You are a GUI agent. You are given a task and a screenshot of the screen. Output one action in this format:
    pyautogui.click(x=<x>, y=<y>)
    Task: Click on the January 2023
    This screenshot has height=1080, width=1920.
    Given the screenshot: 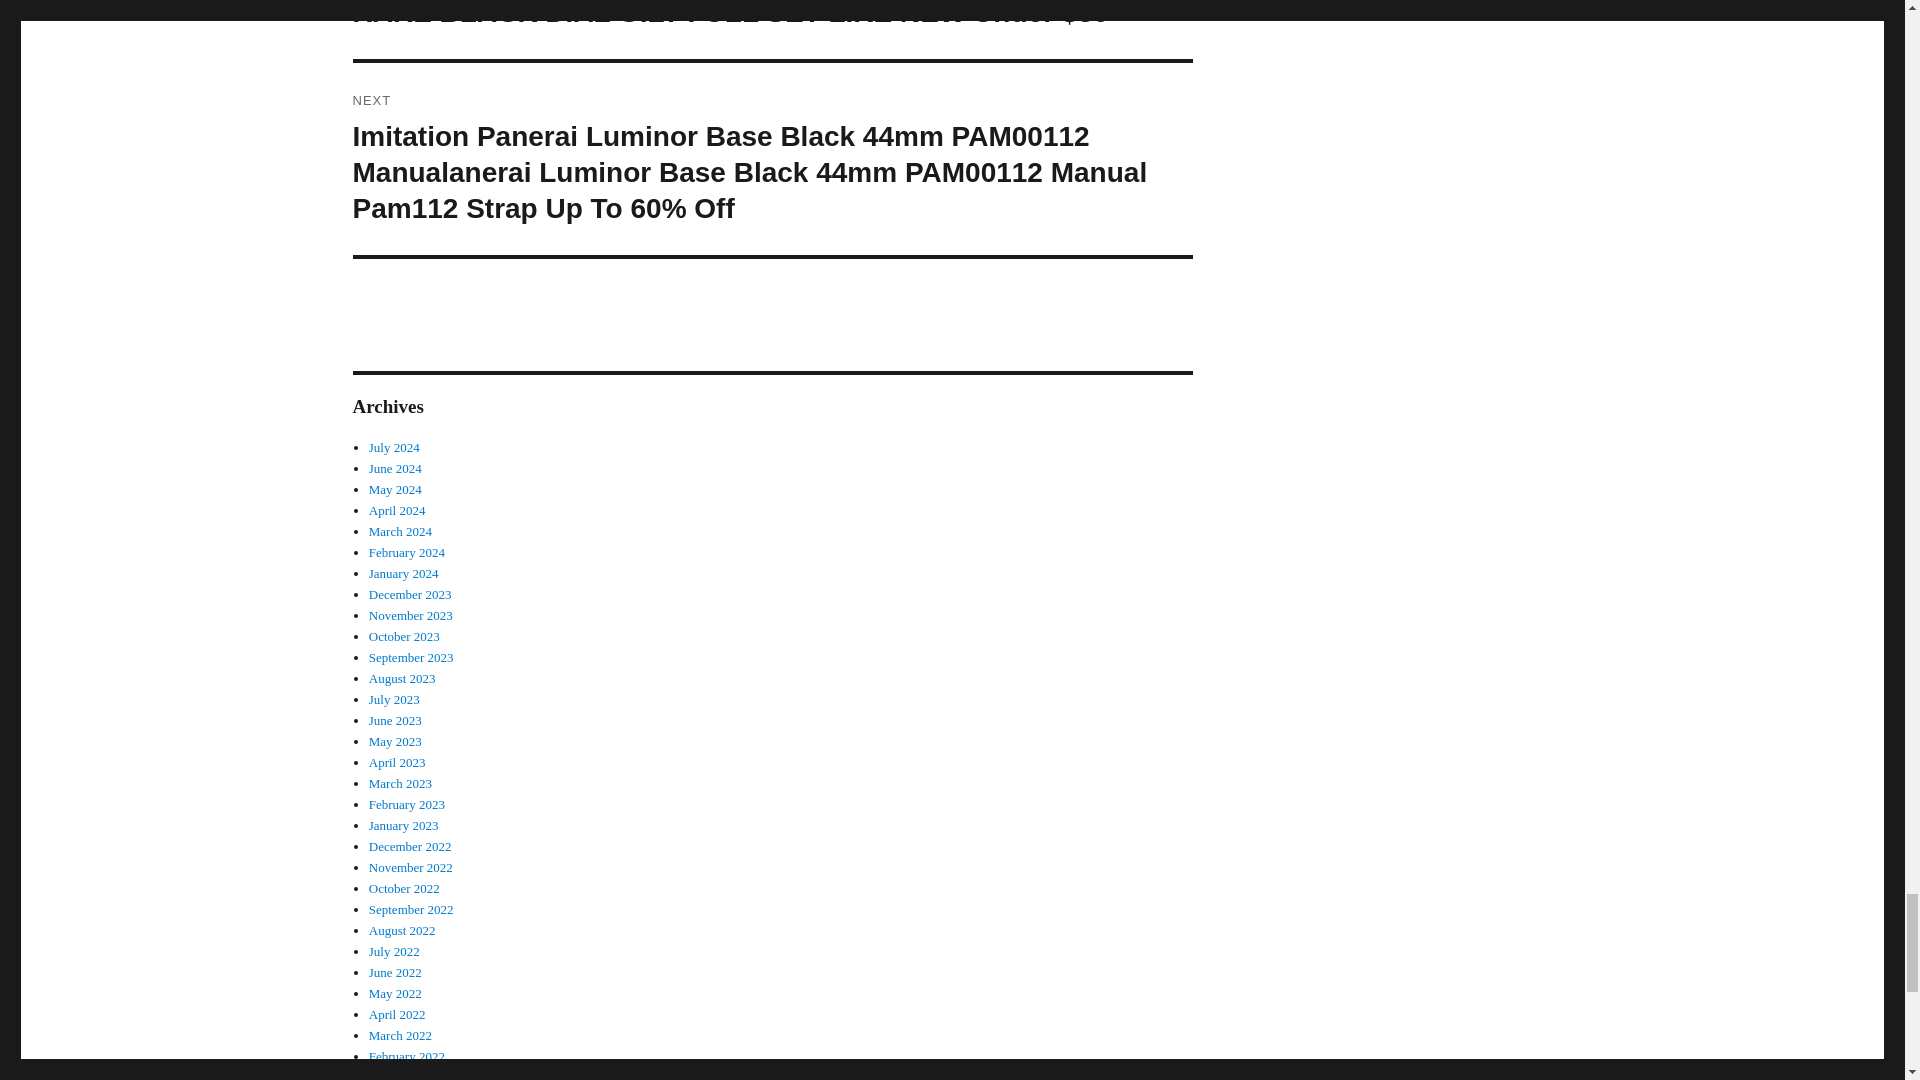 What is the action you would take?
    pyautogui.click(x=404, y=824)
    